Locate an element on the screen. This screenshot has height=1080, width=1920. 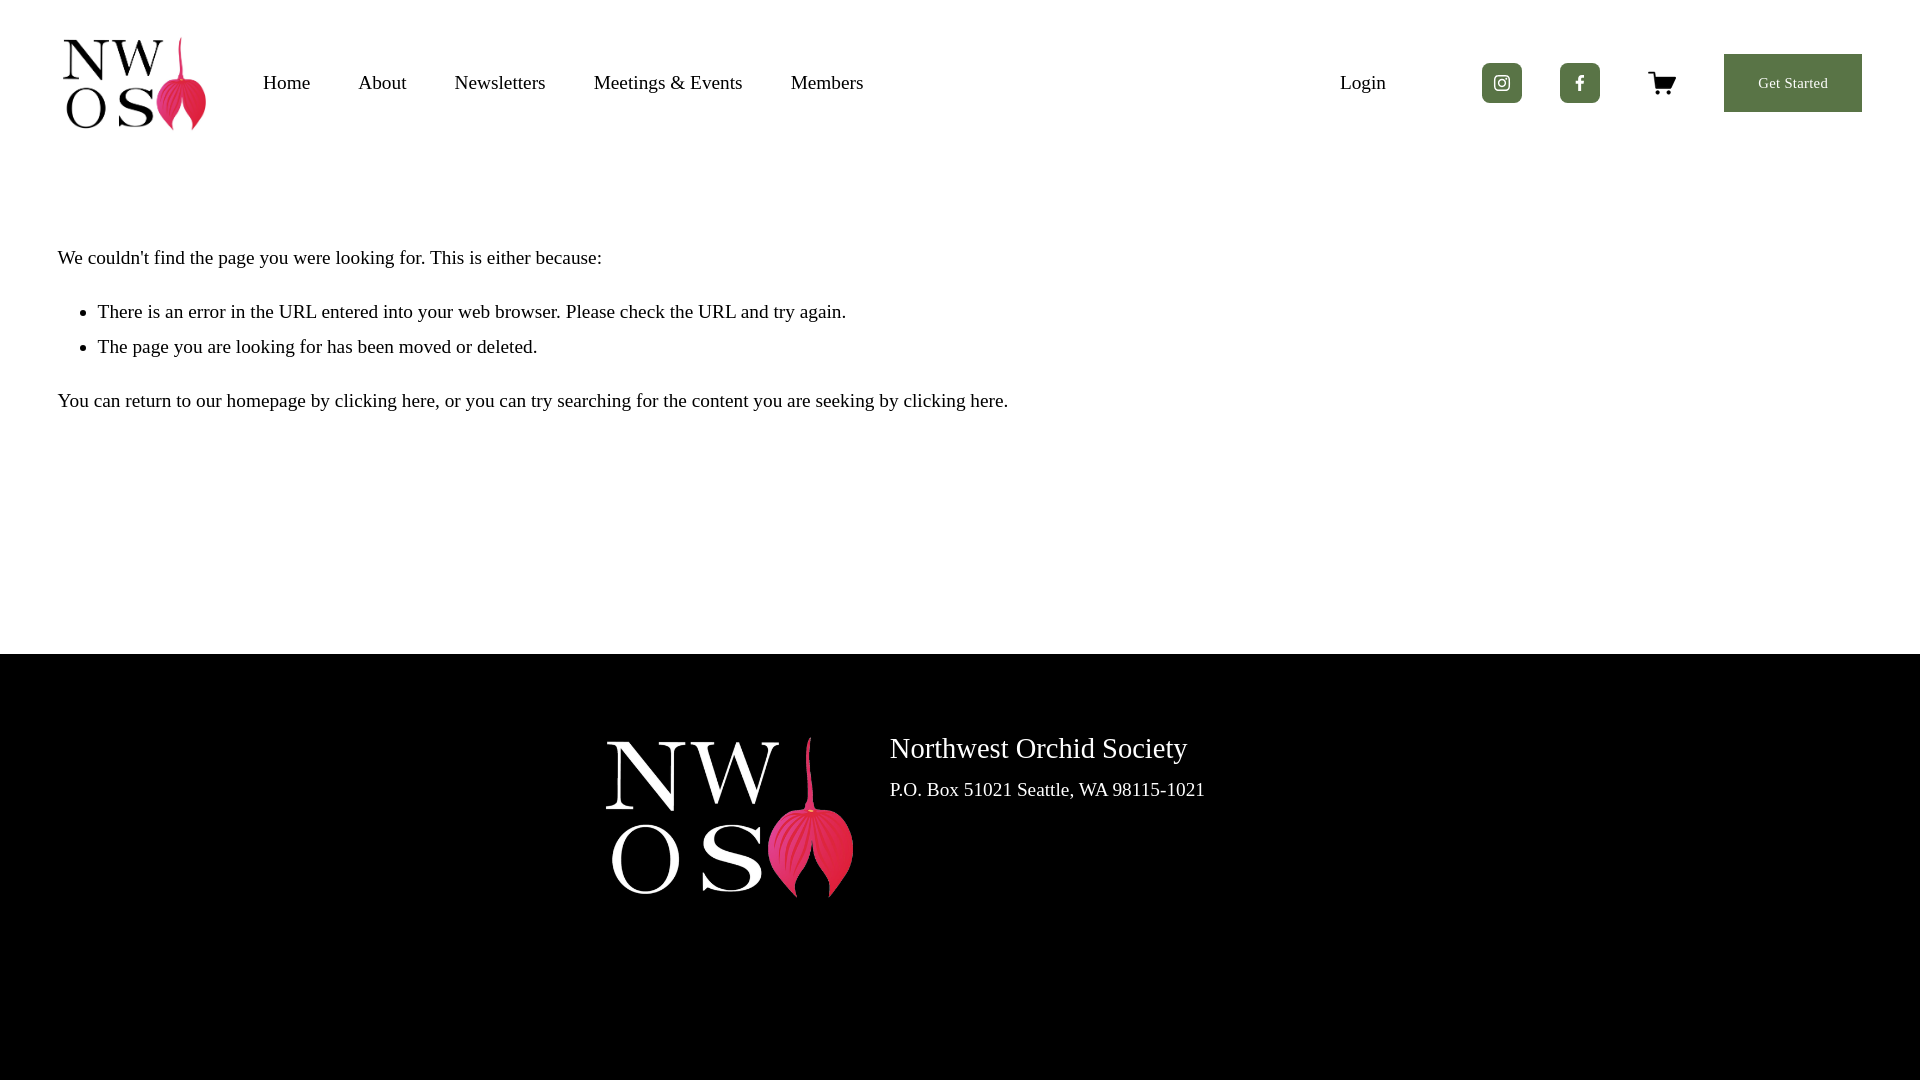
Home is located at coordinates (286, 82).